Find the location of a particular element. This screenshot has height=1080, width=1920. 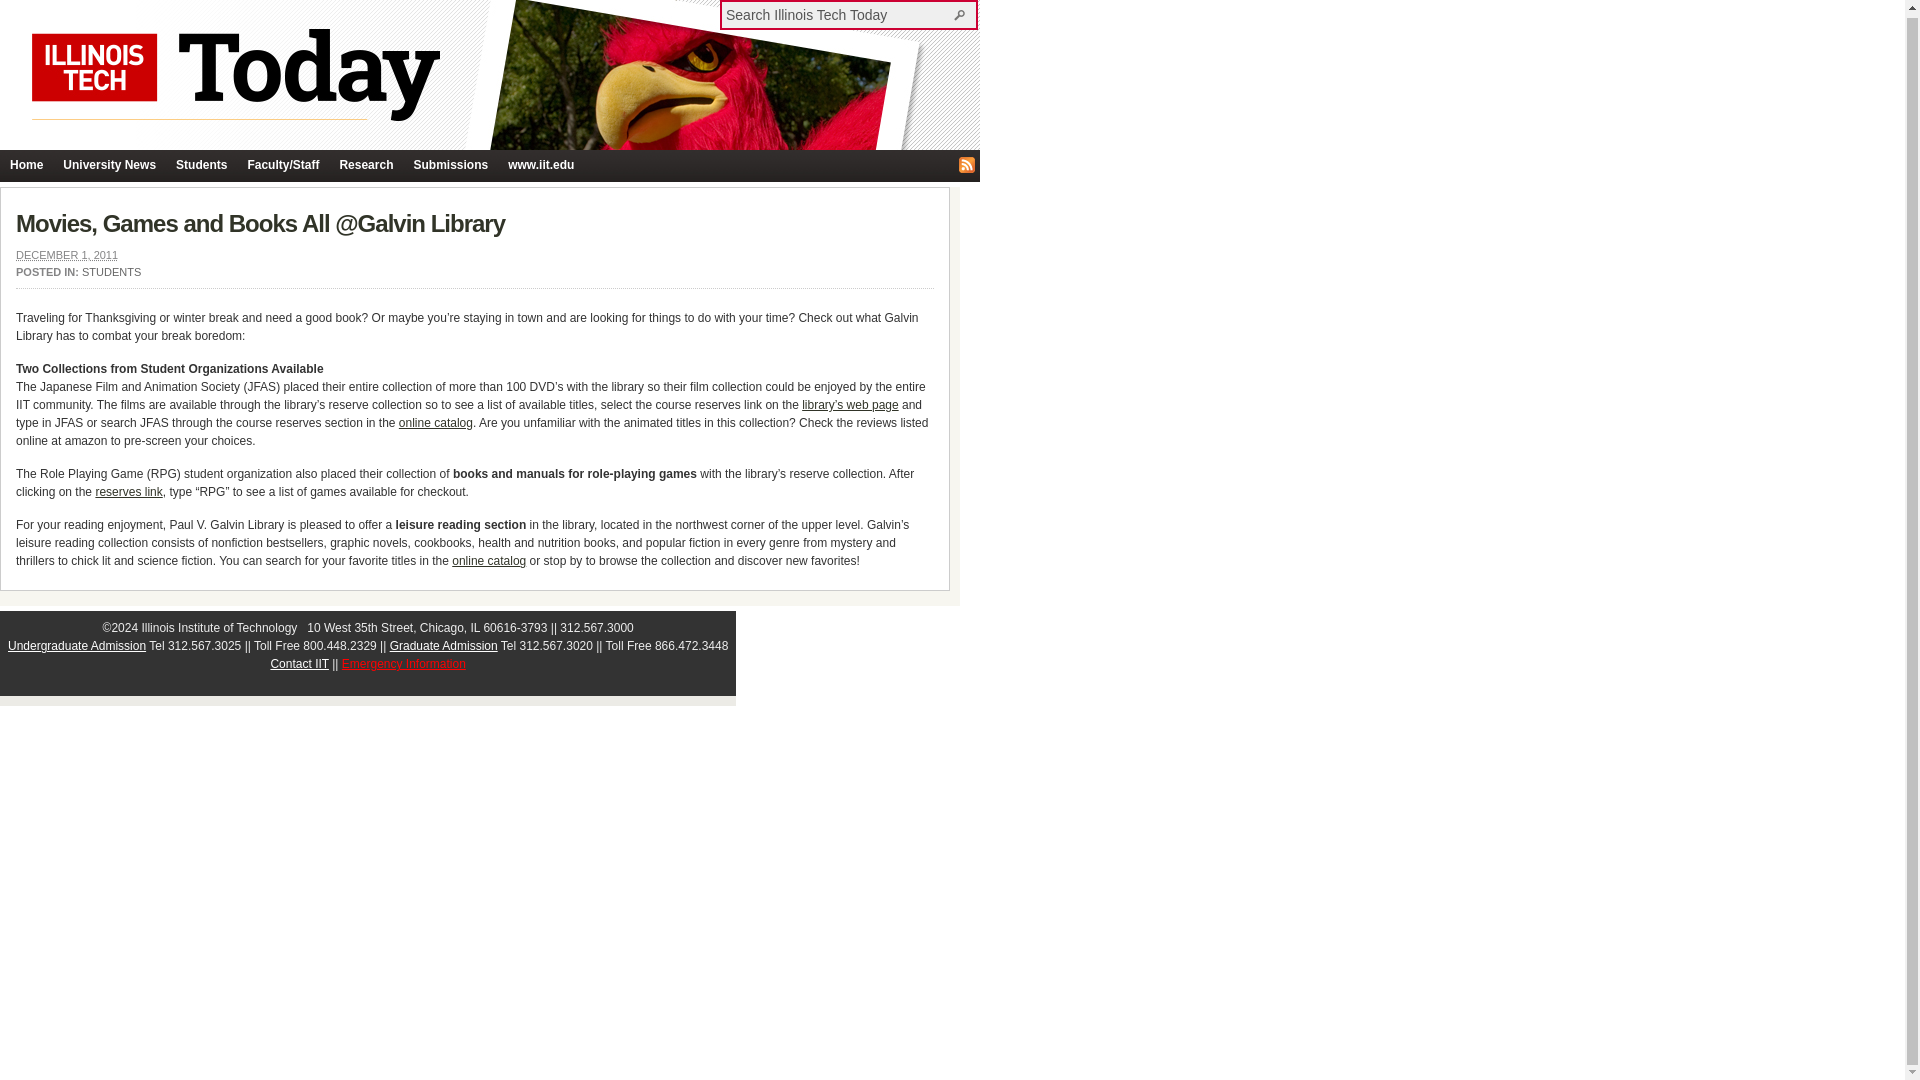

online catalog is located at coordinates (436, 422).